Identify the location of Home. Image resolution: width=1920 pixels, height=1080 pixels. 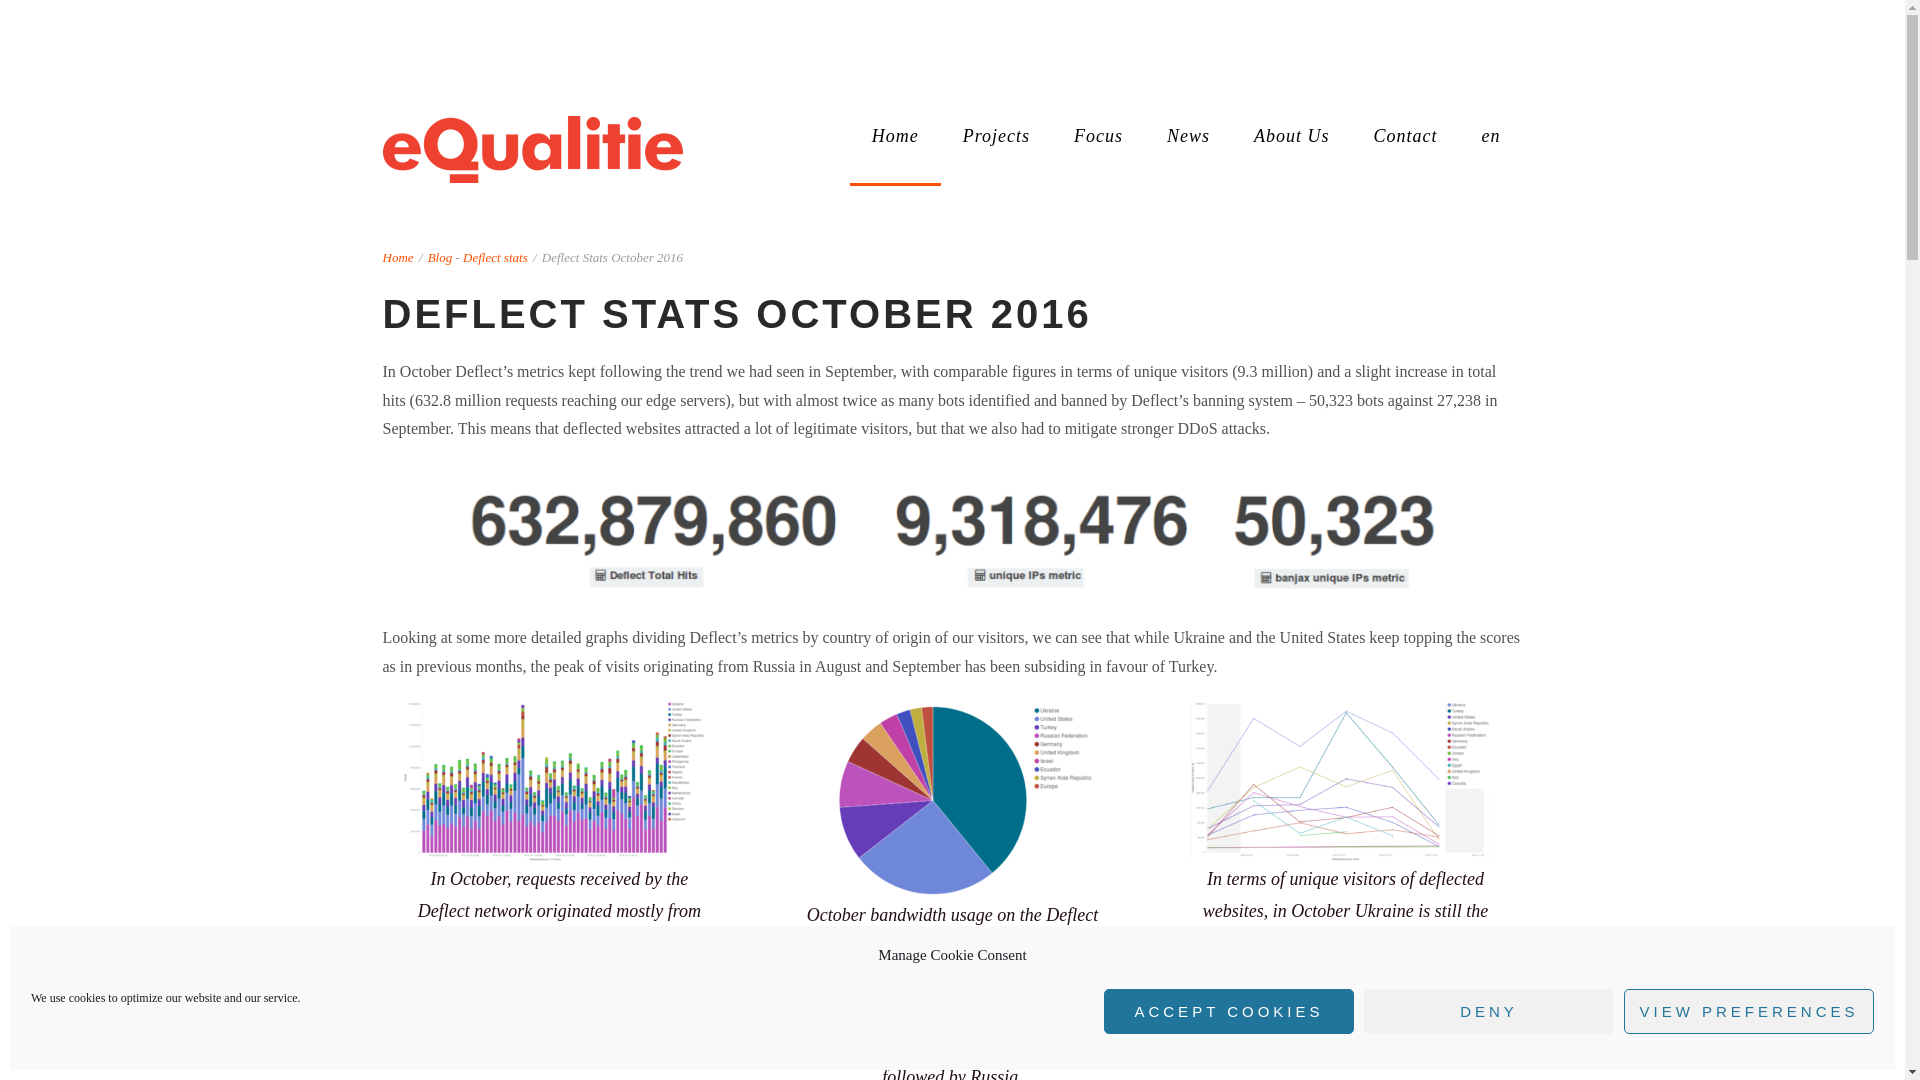
(895, 136).